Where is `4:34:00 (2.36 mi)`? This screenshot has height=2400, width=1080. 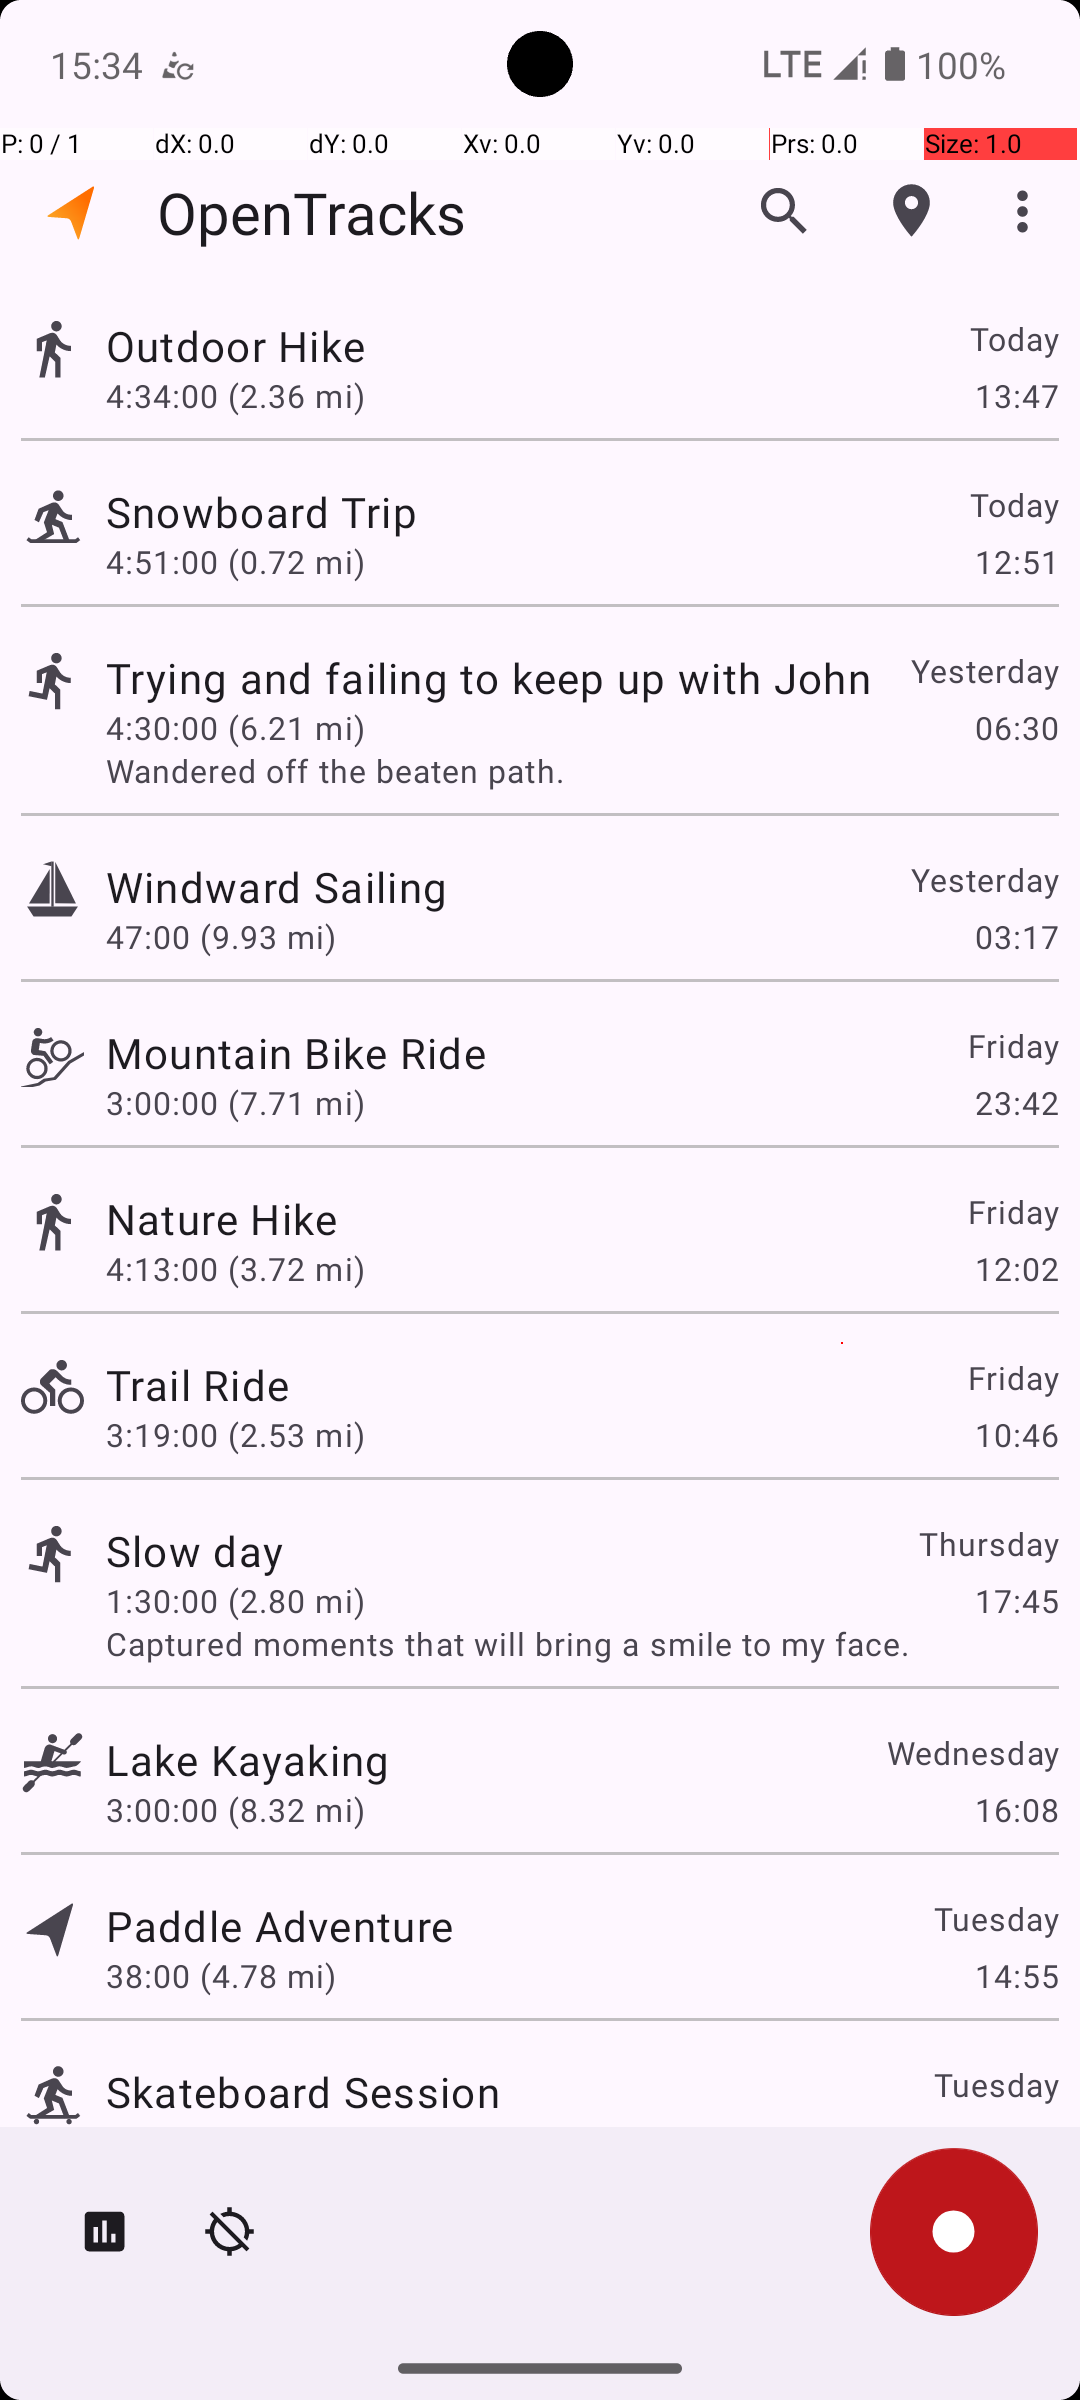 4:34:00 (2.36 mi) is located at coordinates (236, 395).